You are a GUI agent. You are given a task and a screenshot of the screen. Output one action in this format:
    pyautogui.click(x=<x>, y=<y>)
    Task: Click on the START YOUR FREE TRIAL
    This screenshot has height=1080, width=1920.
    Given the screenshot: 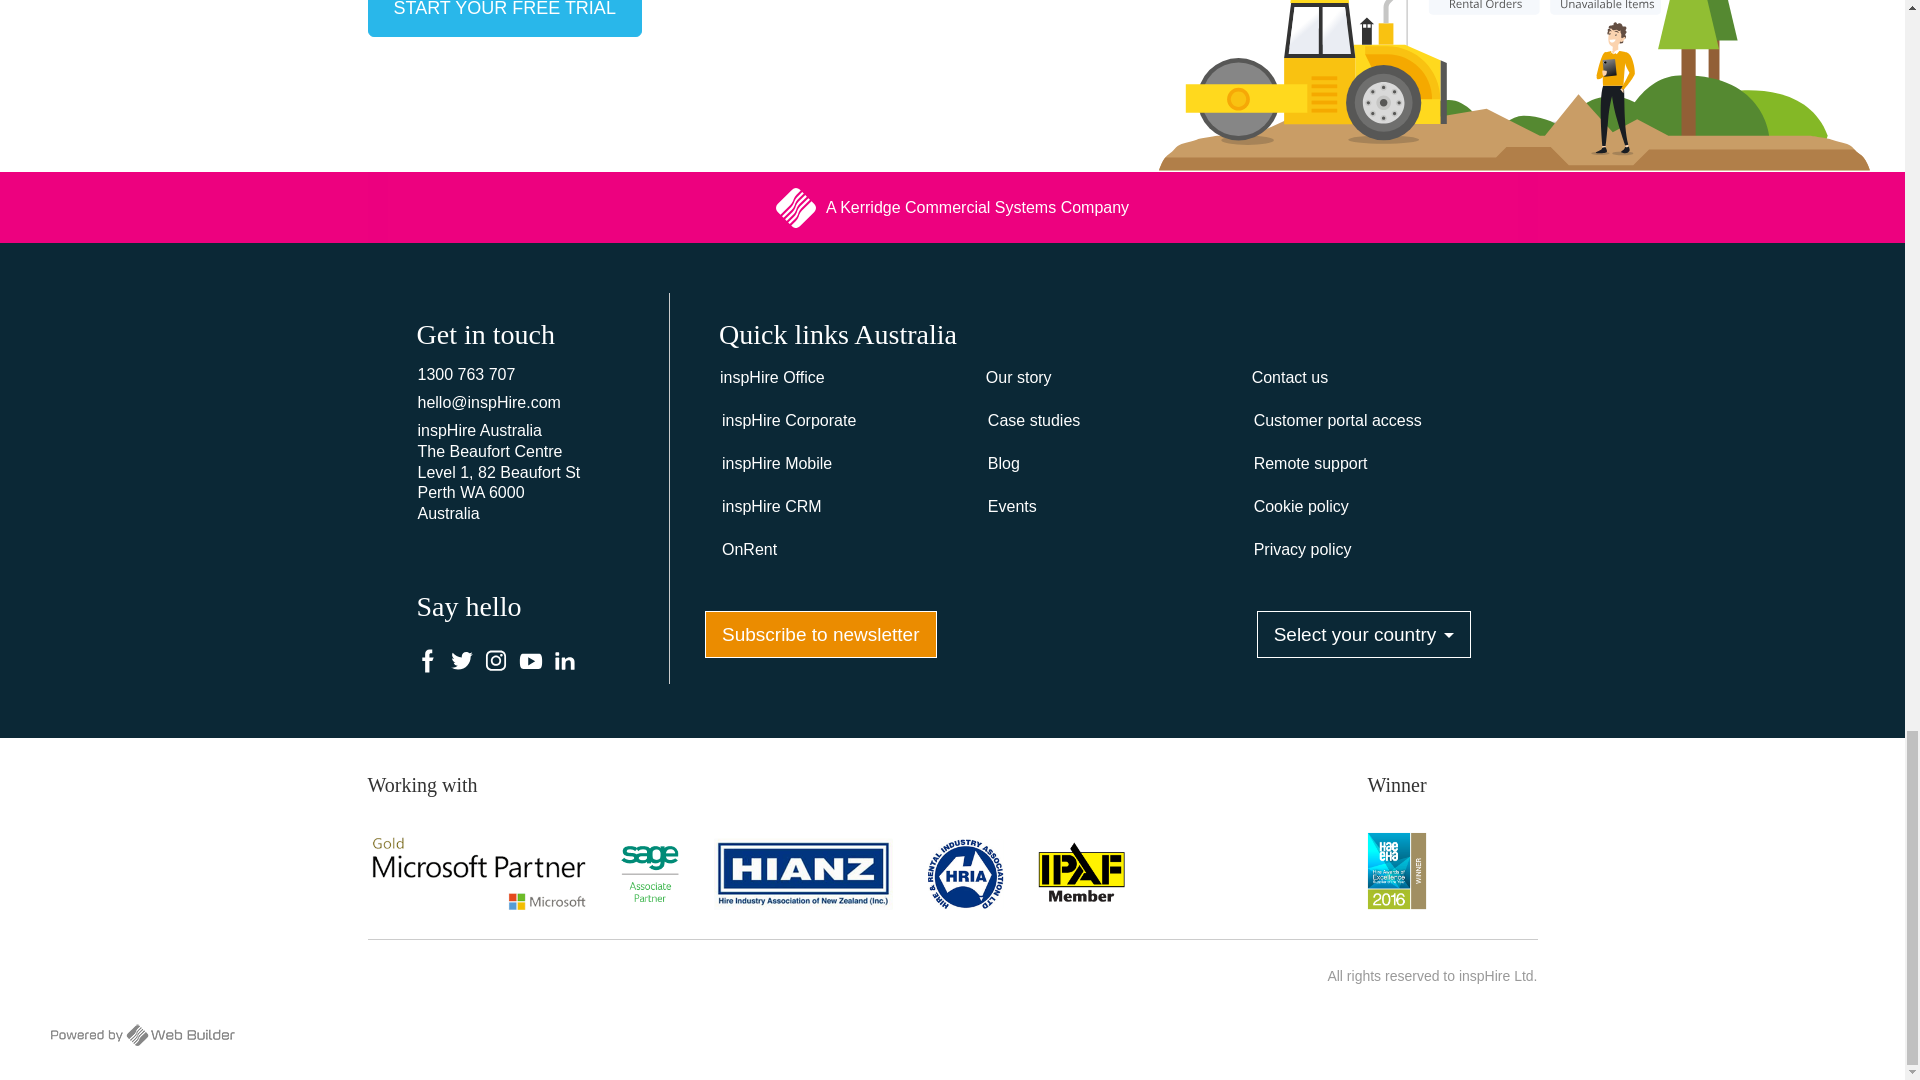 What is the action you would take?
    pyautogui.click(x=504, y=18)
    